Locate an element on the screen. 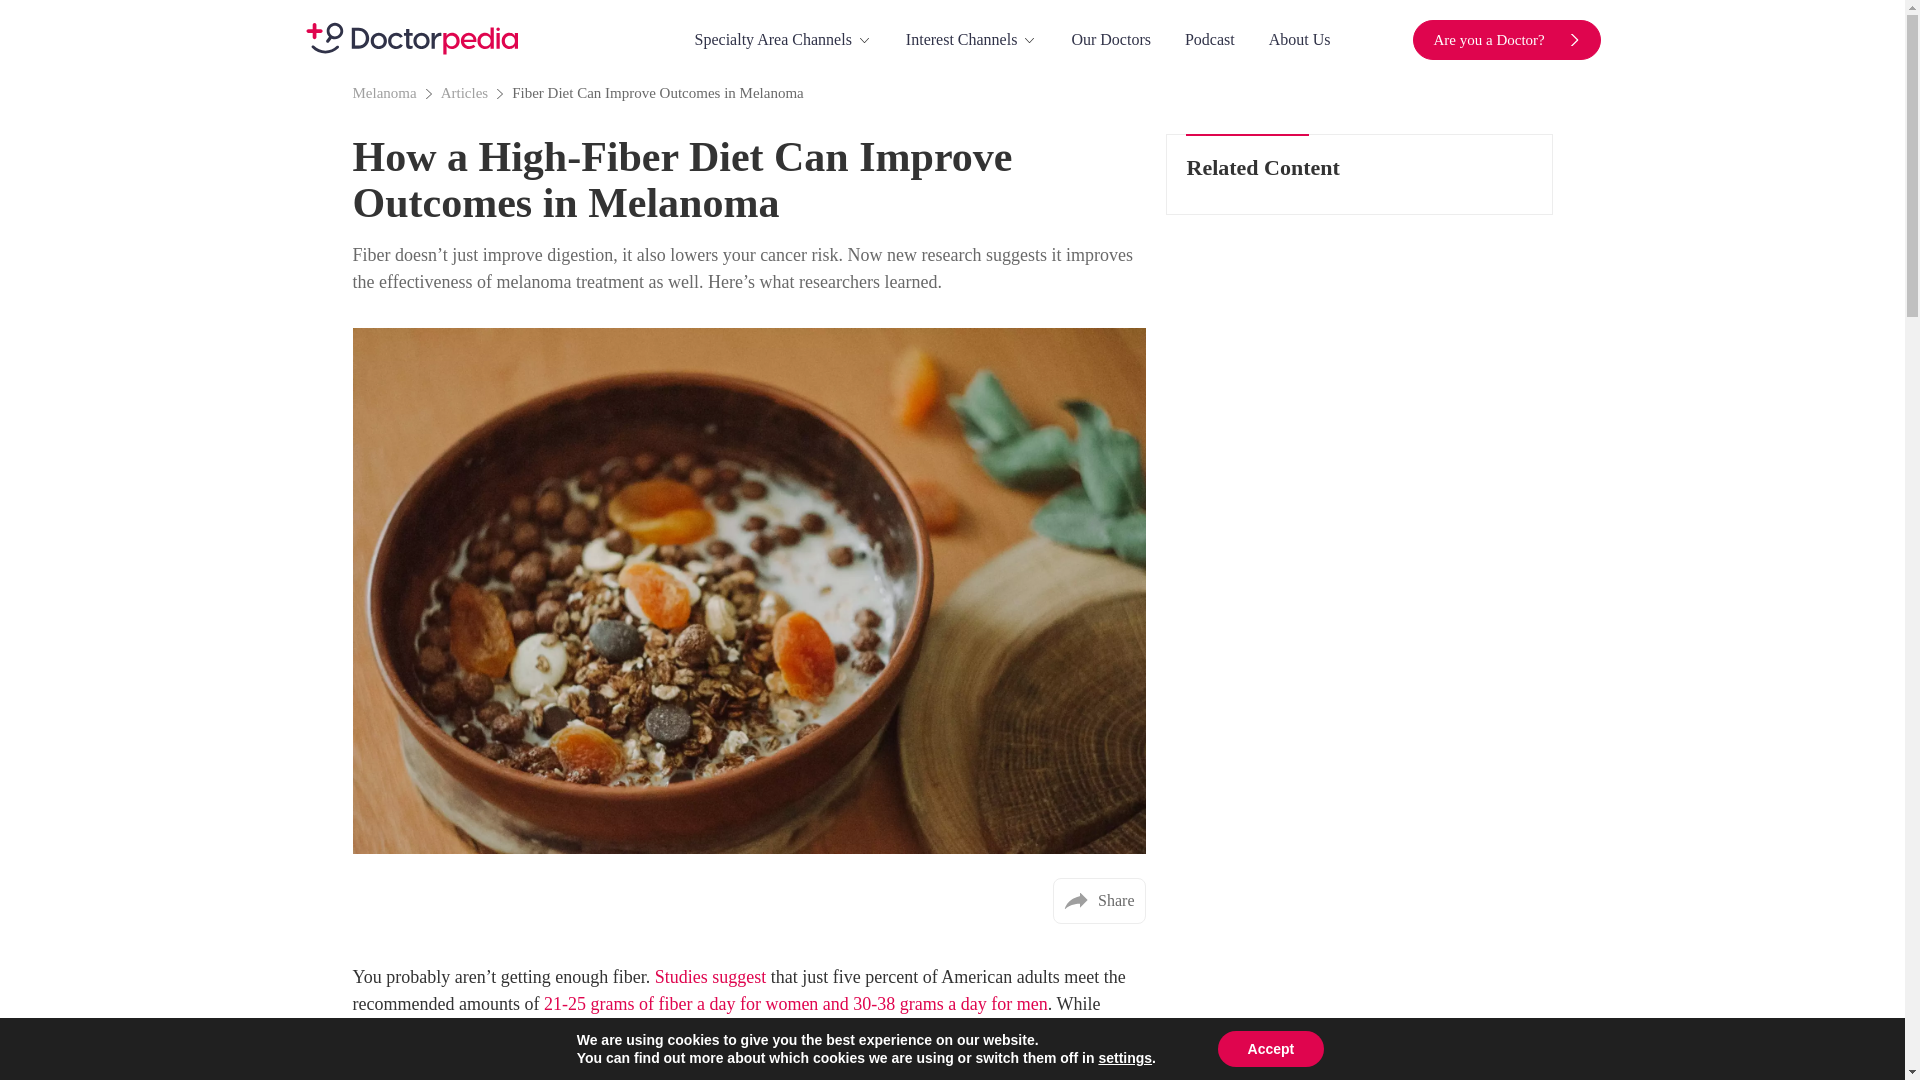 The width and height of the screenshot is (1920, 1080). Articles is located at coordinates (476, 92).